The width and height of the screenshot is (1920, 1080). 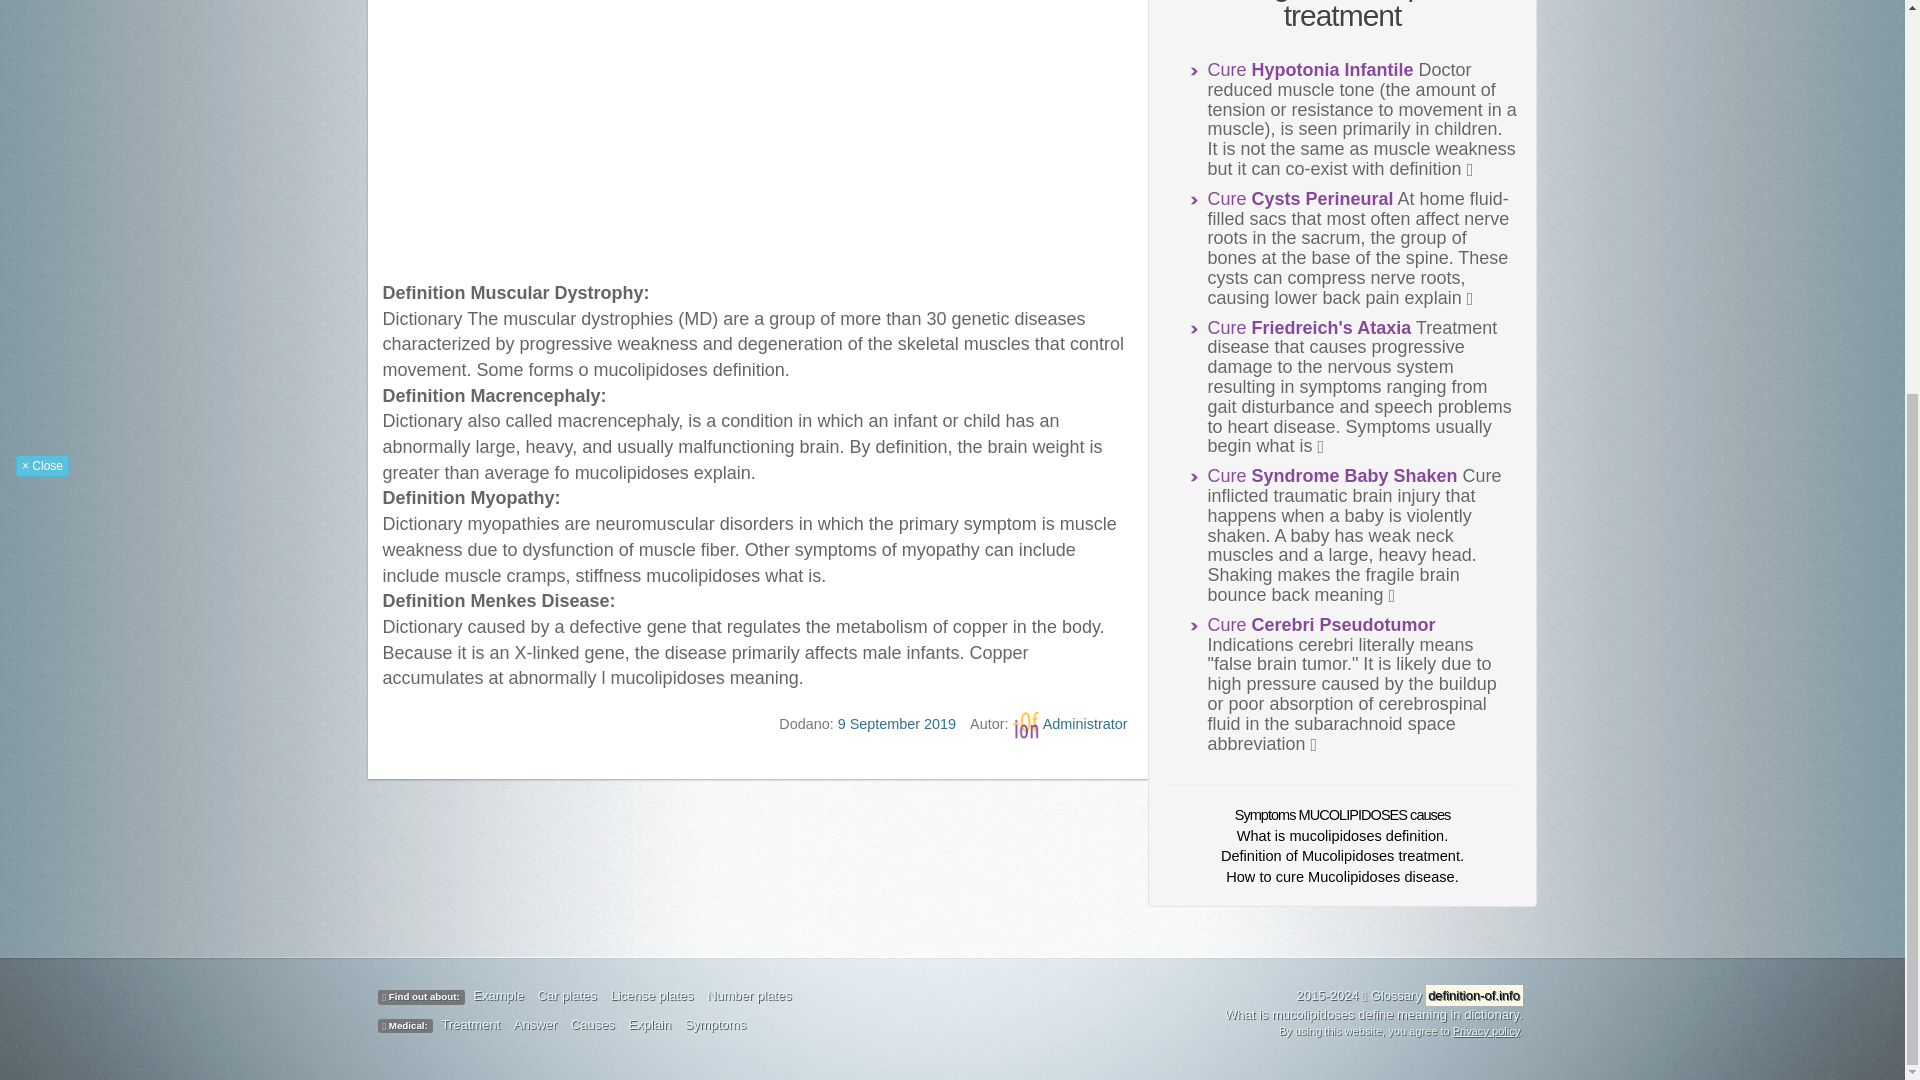 I want to click on Cure Cerebri Pseudotumor, so click(x=1322, y=624).